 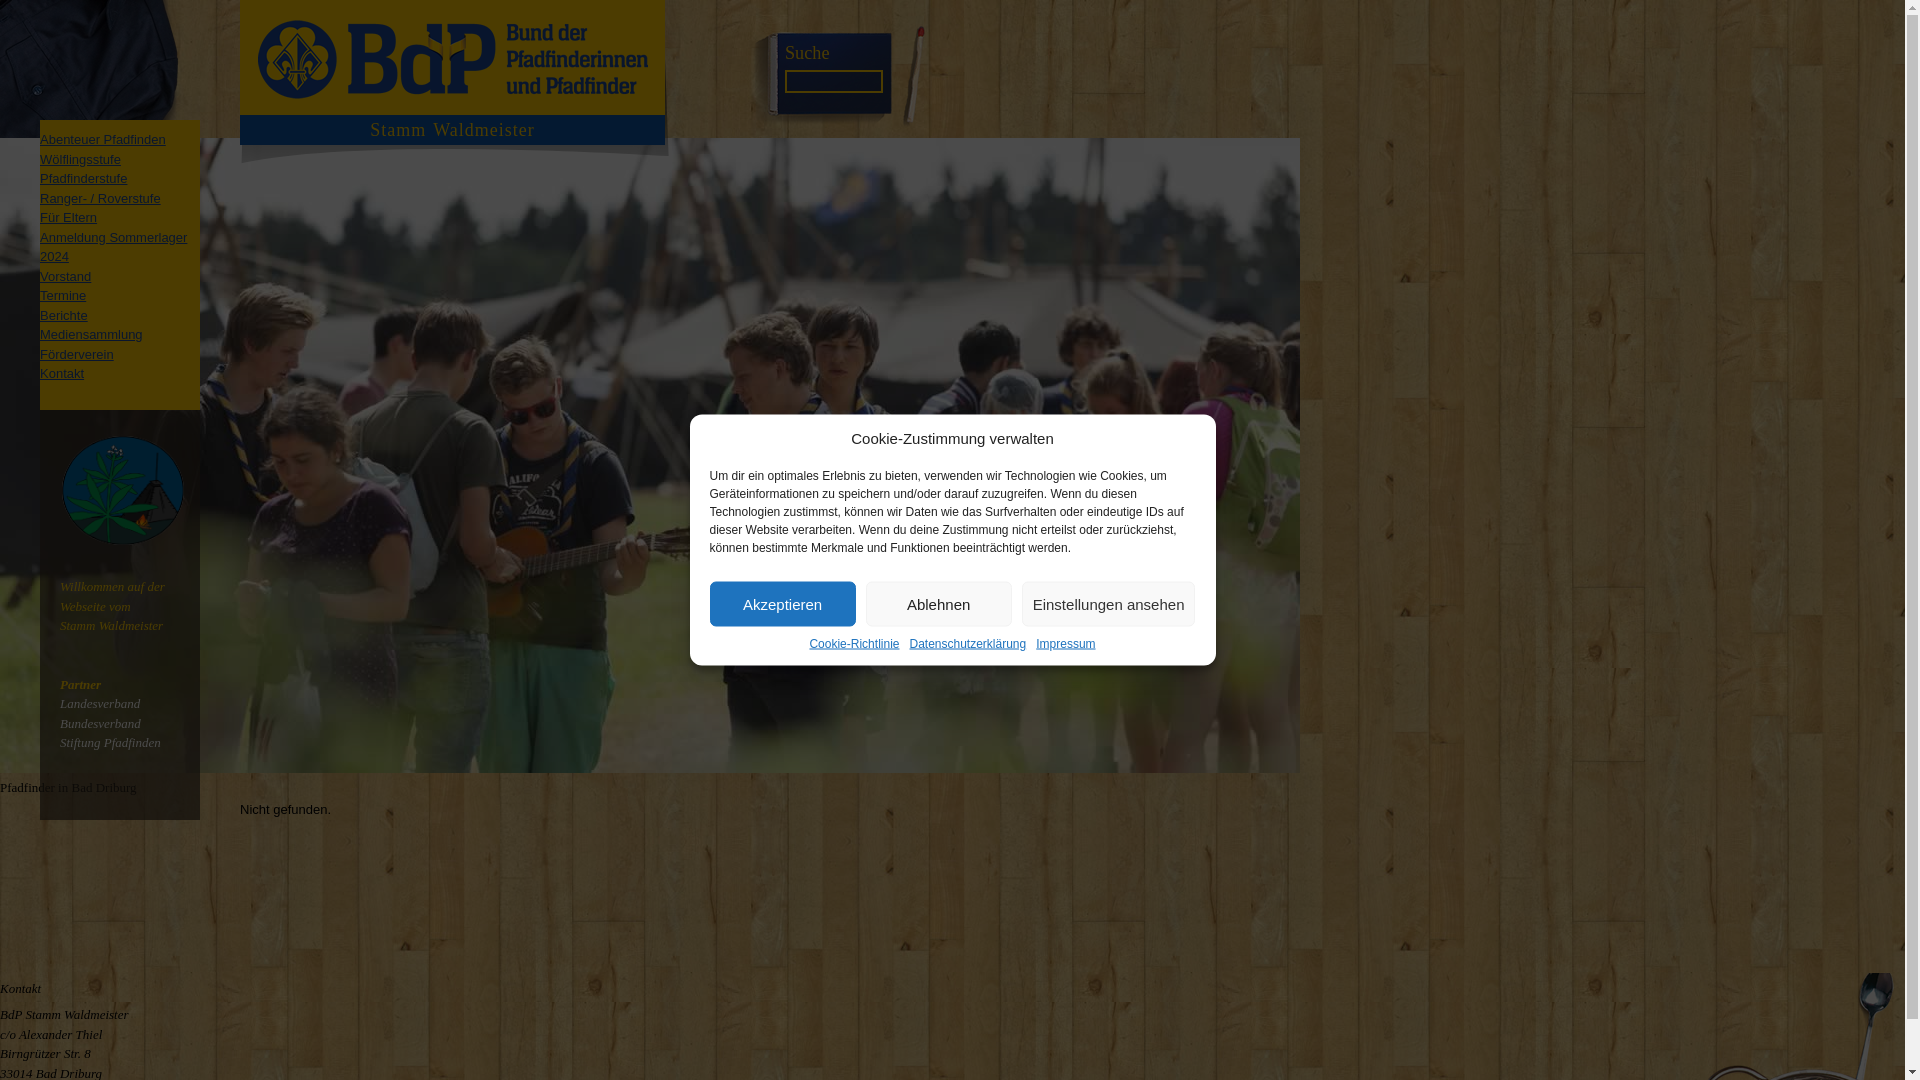 I want to click on Bundesverband, so click(x=100, y=724).